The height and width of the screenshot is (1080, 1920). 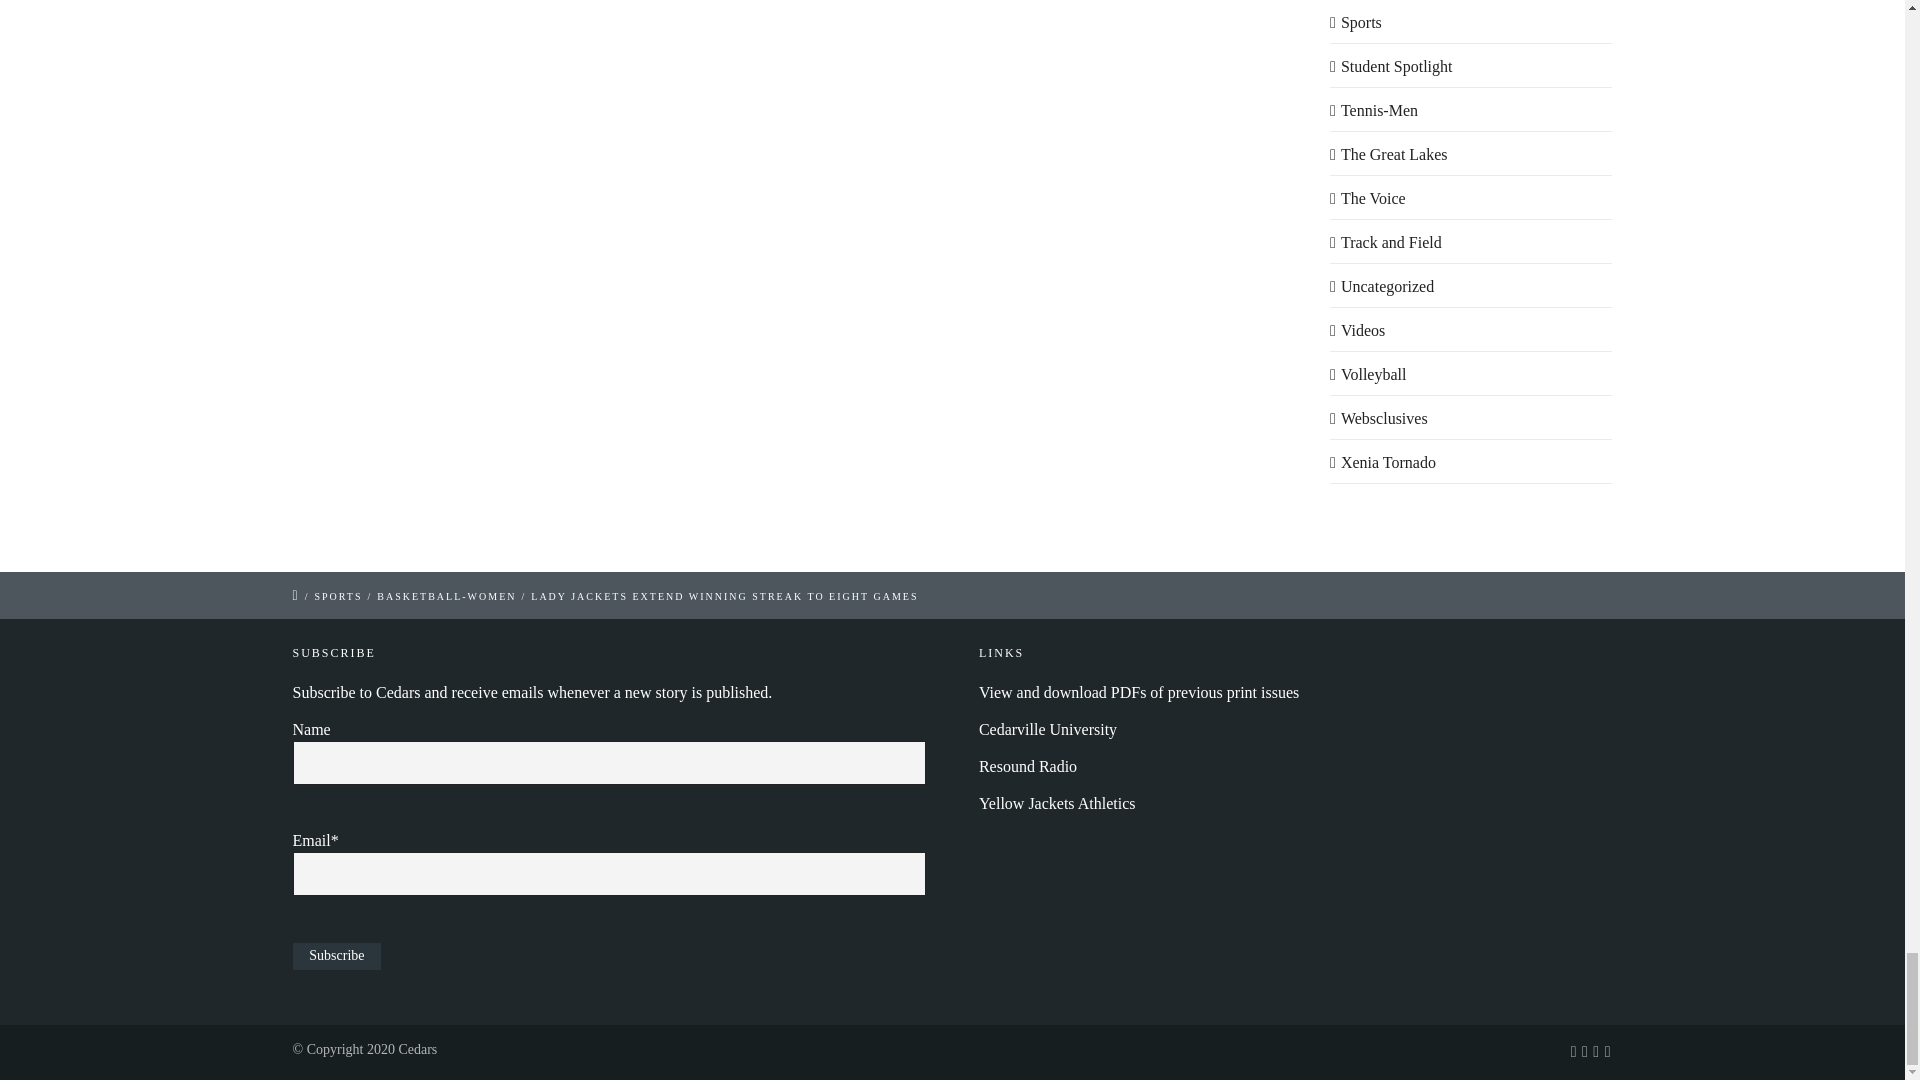 I want to click on Yellow Jackets Athletics, so click(x=1058, y=803).